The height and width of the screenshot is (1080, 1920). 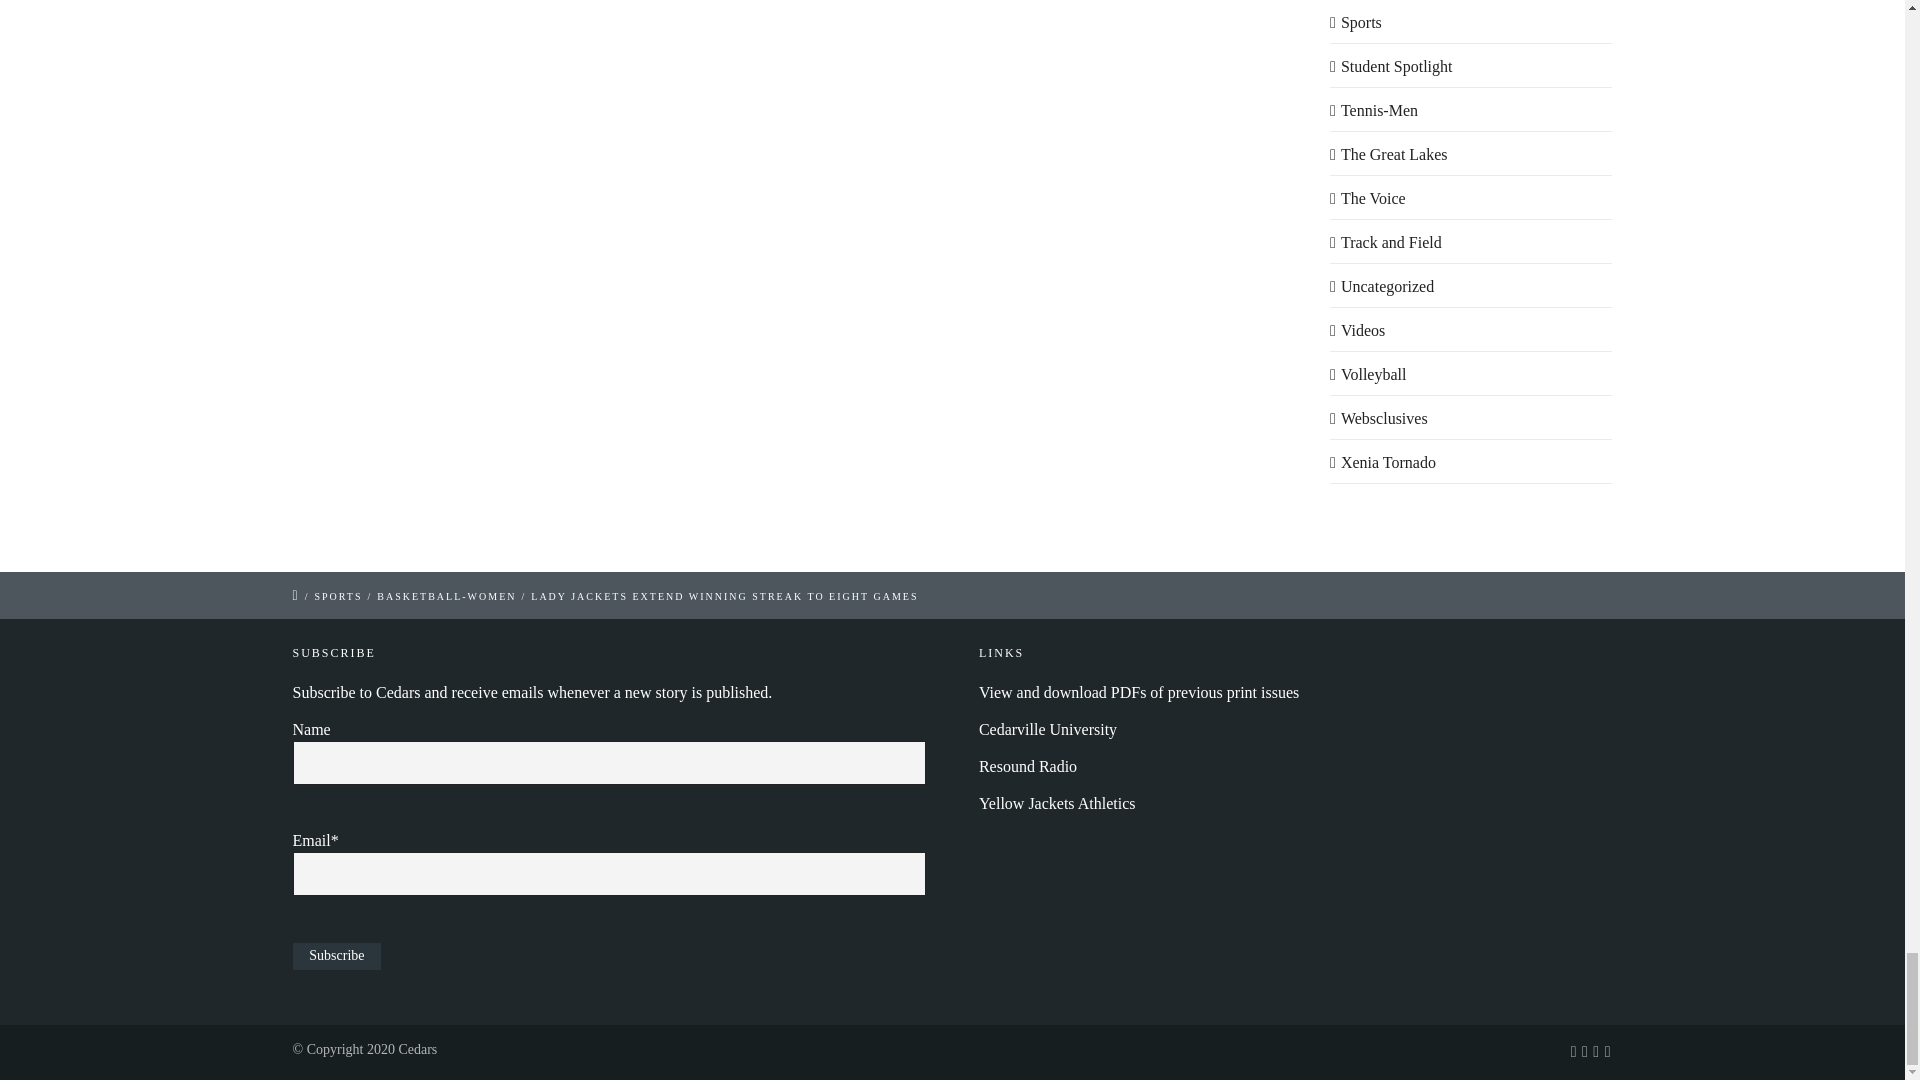 I want to click on Yellow Jackets Athletics, so click(x=1058, y=803).